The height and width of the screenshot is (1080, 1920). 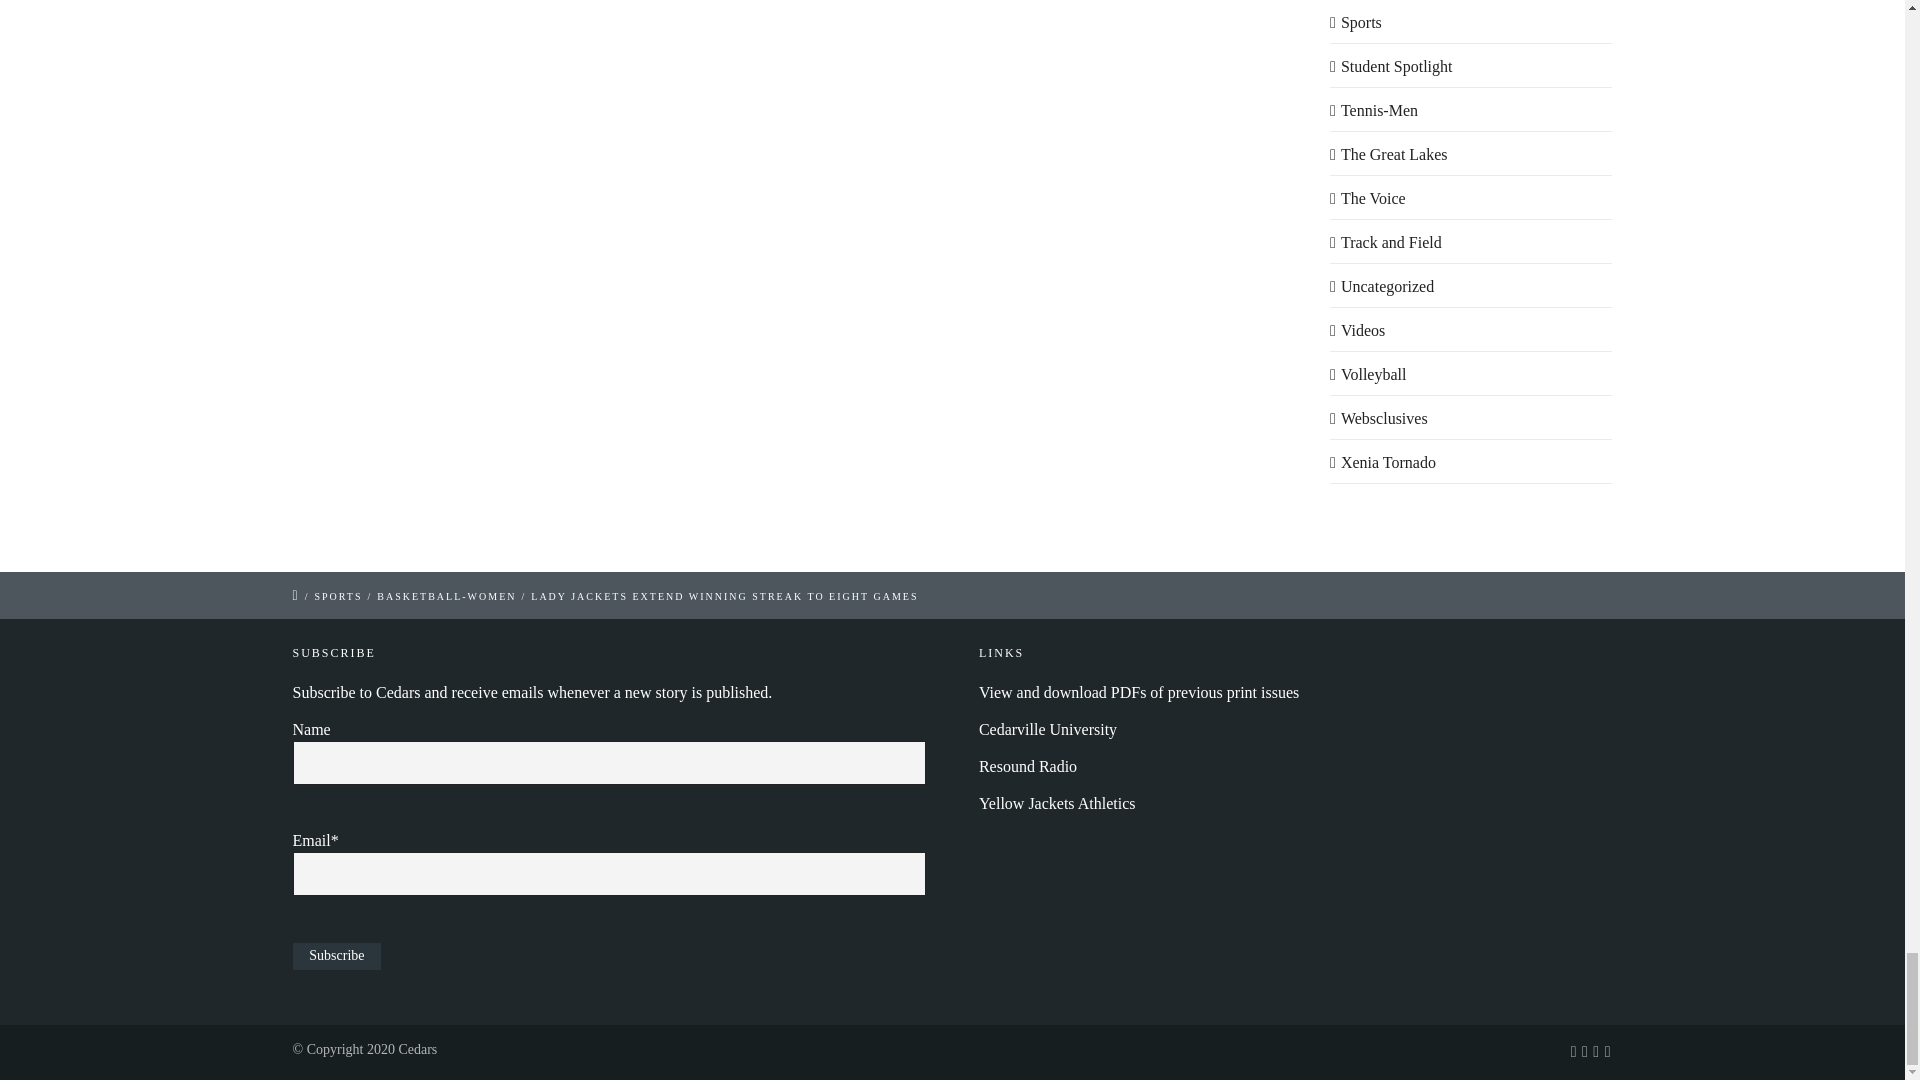 I want to click on Yellow Jackets Athletics, so click(x=1058, y=803).